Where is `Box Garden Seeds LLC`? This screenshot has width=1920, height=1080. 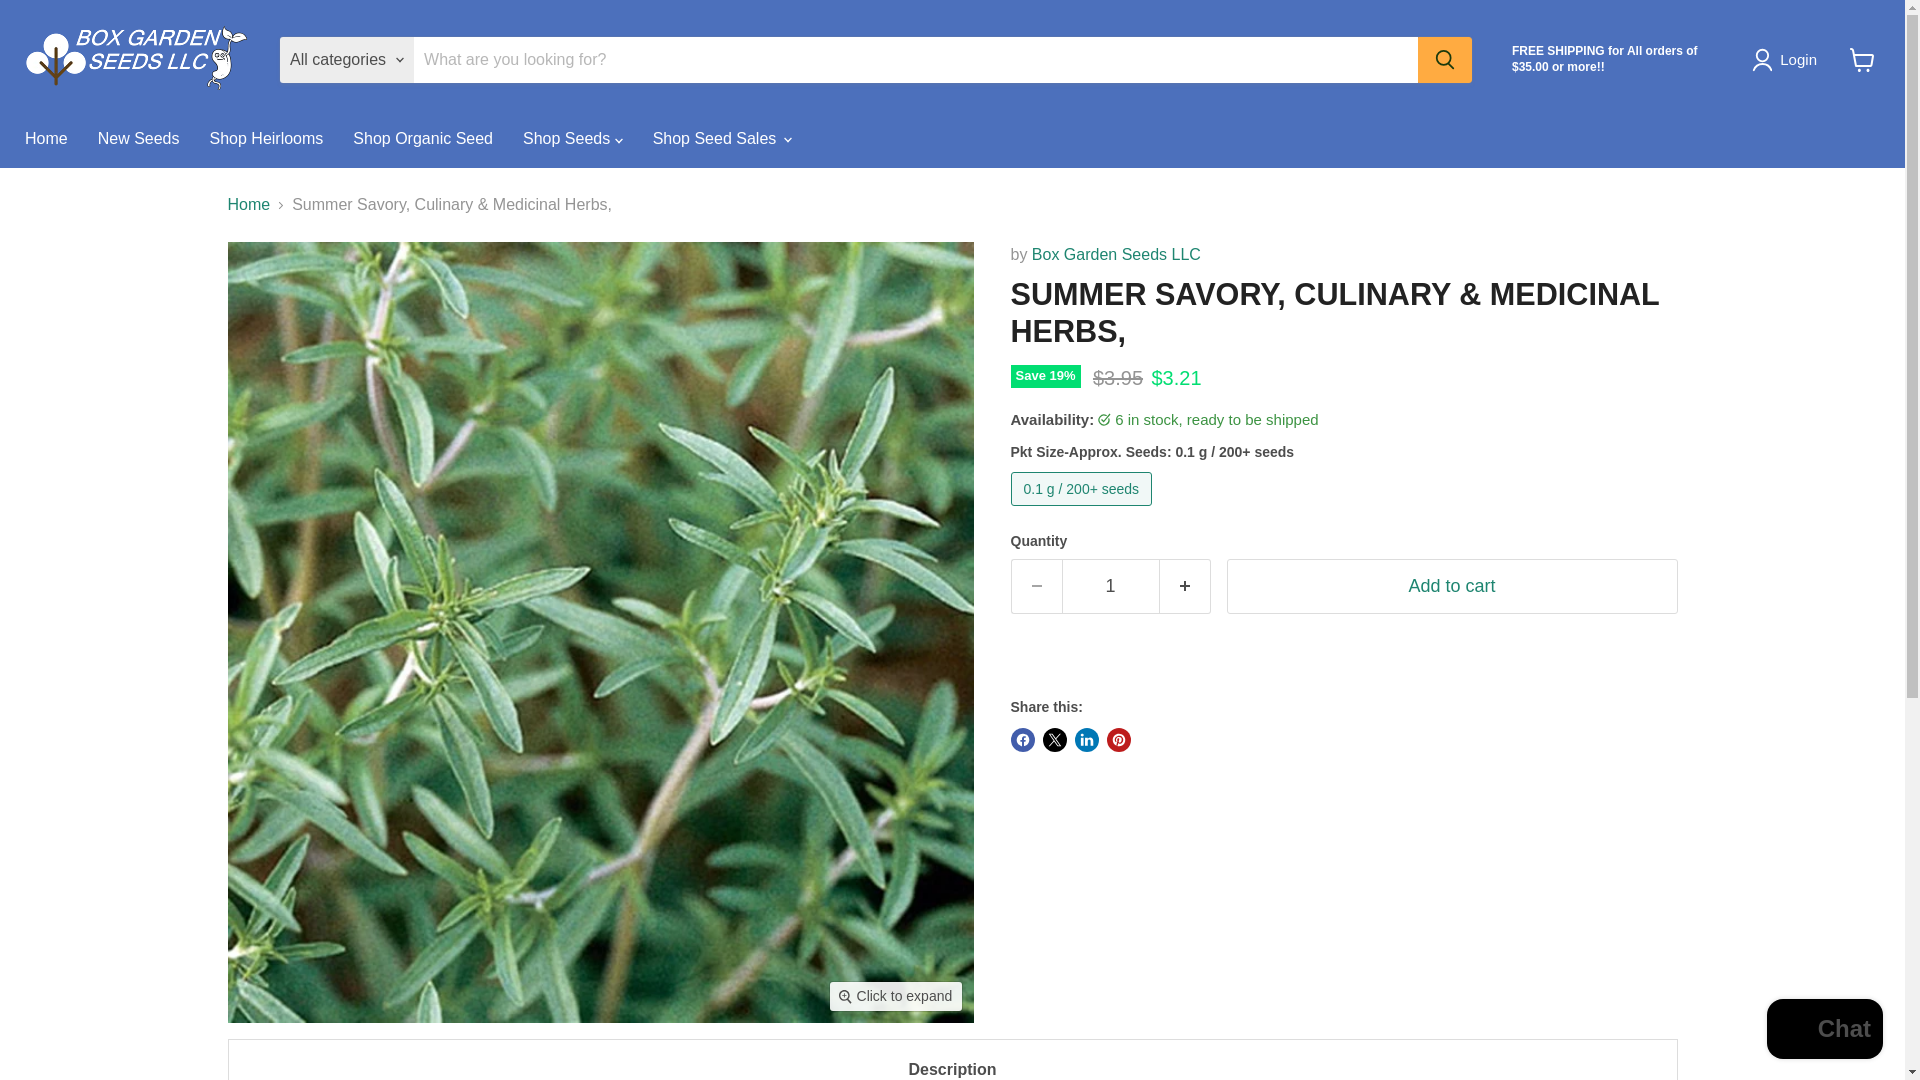
Box Garden Seeds LLC is located at coordinates (1116, 254).